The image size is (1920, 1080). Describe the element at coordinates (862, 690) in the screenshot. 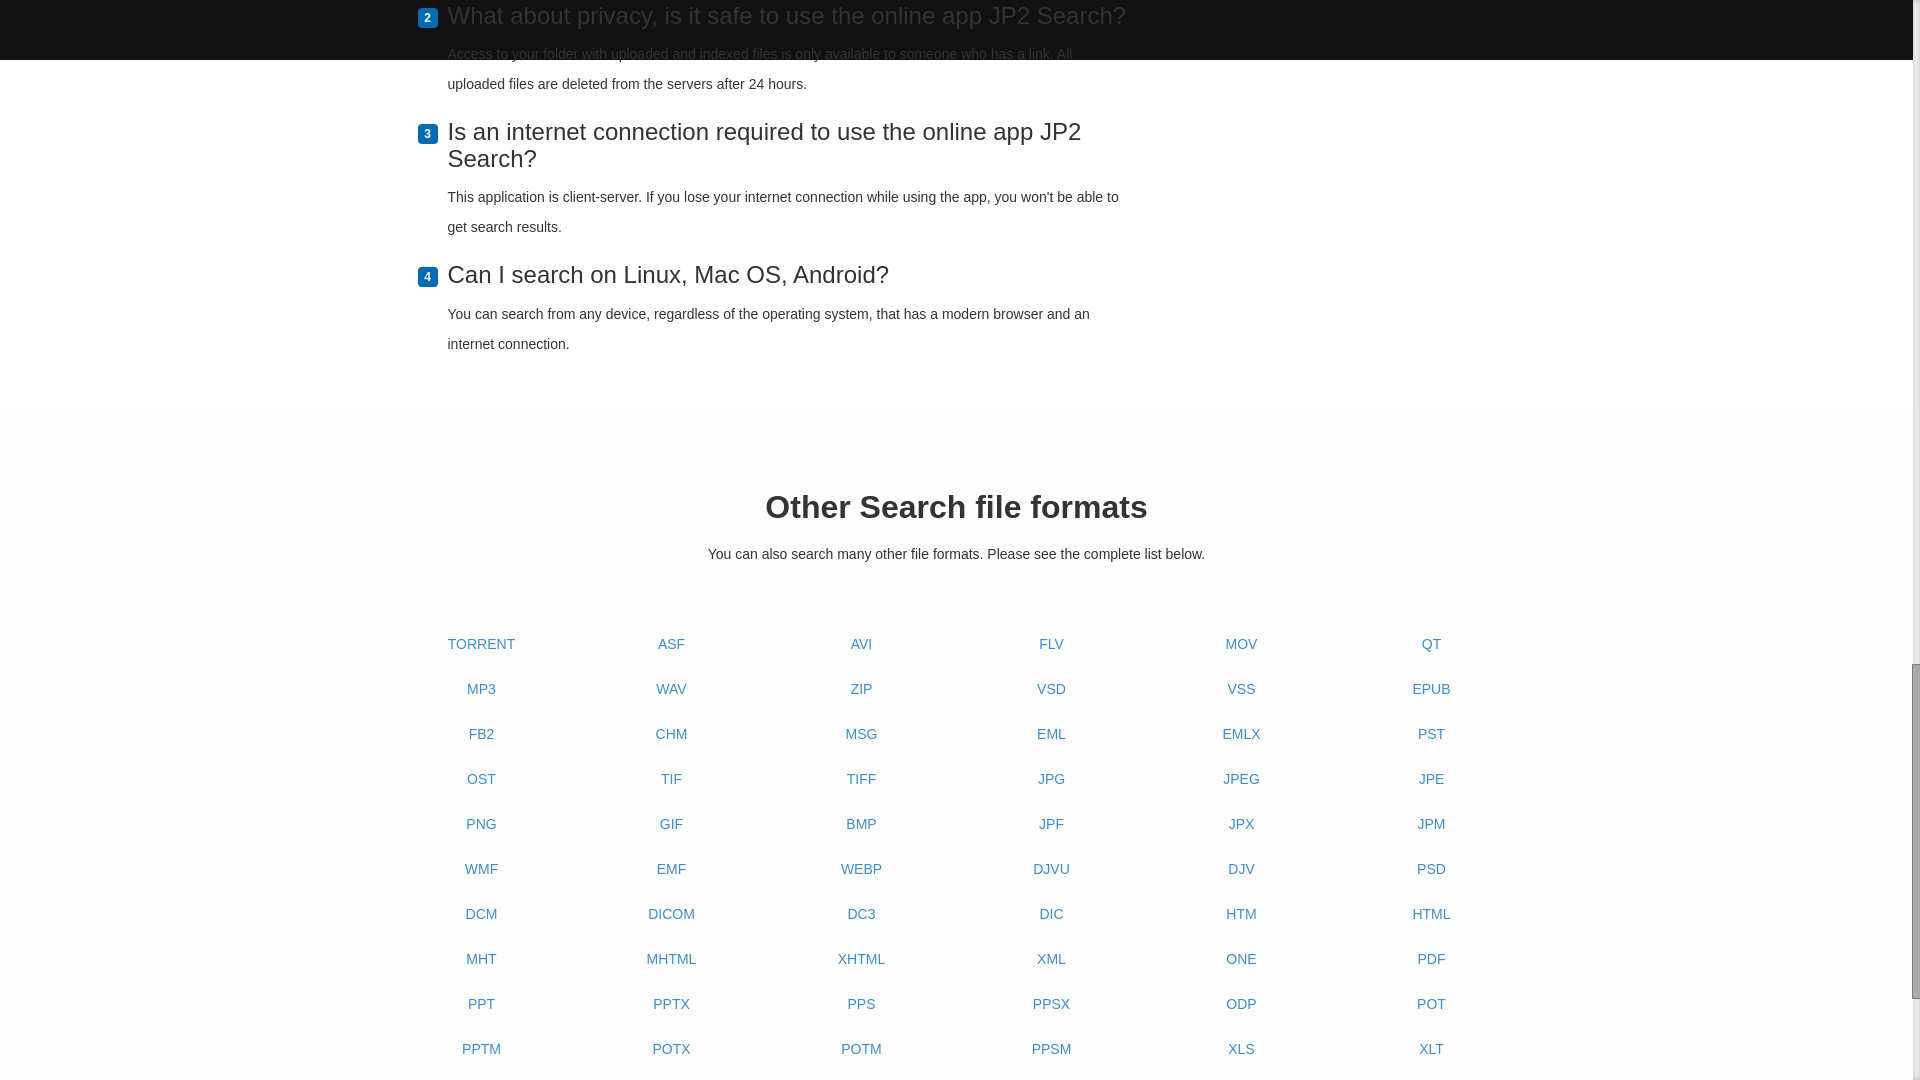

I see `ZIP` at that location.